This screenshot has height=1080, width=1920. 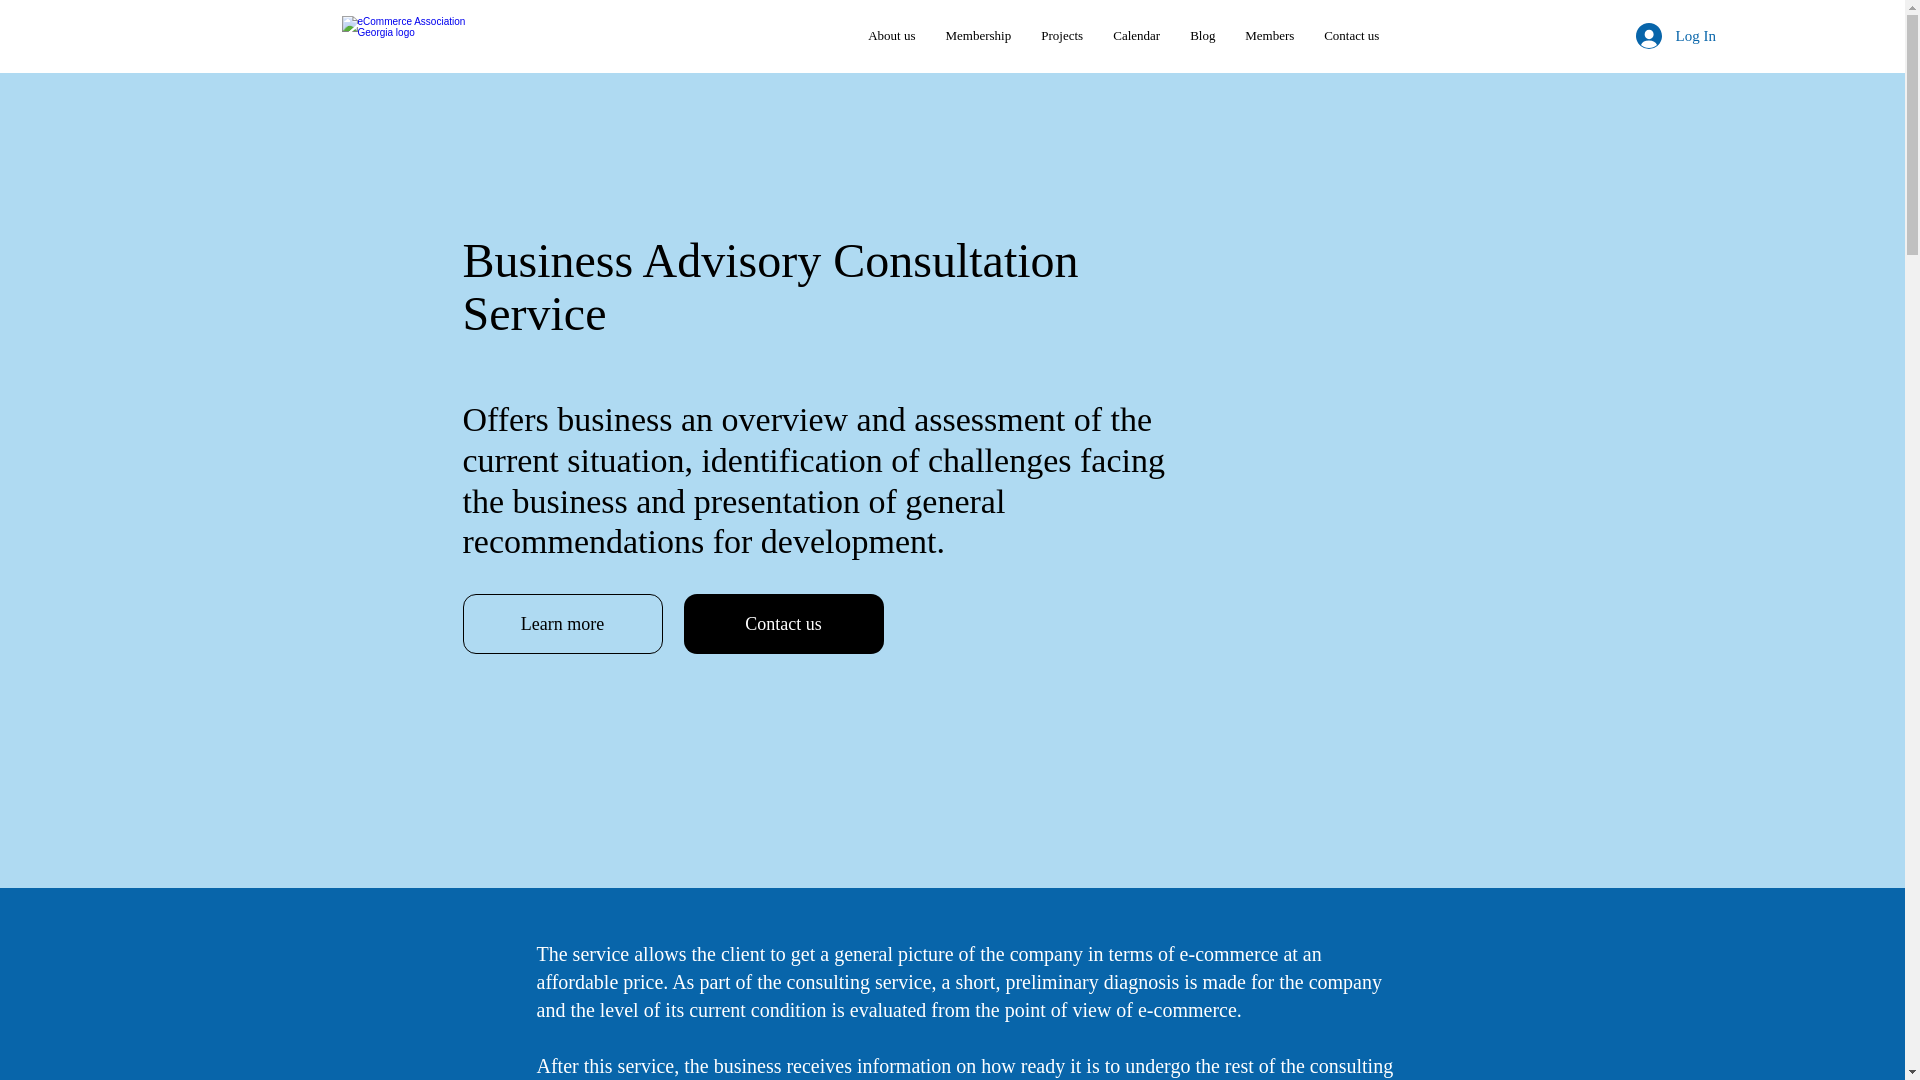 What do you see at coordinates (1270, 36) in the screenshot?
I see `Members` at bounding box center [1270, 36].